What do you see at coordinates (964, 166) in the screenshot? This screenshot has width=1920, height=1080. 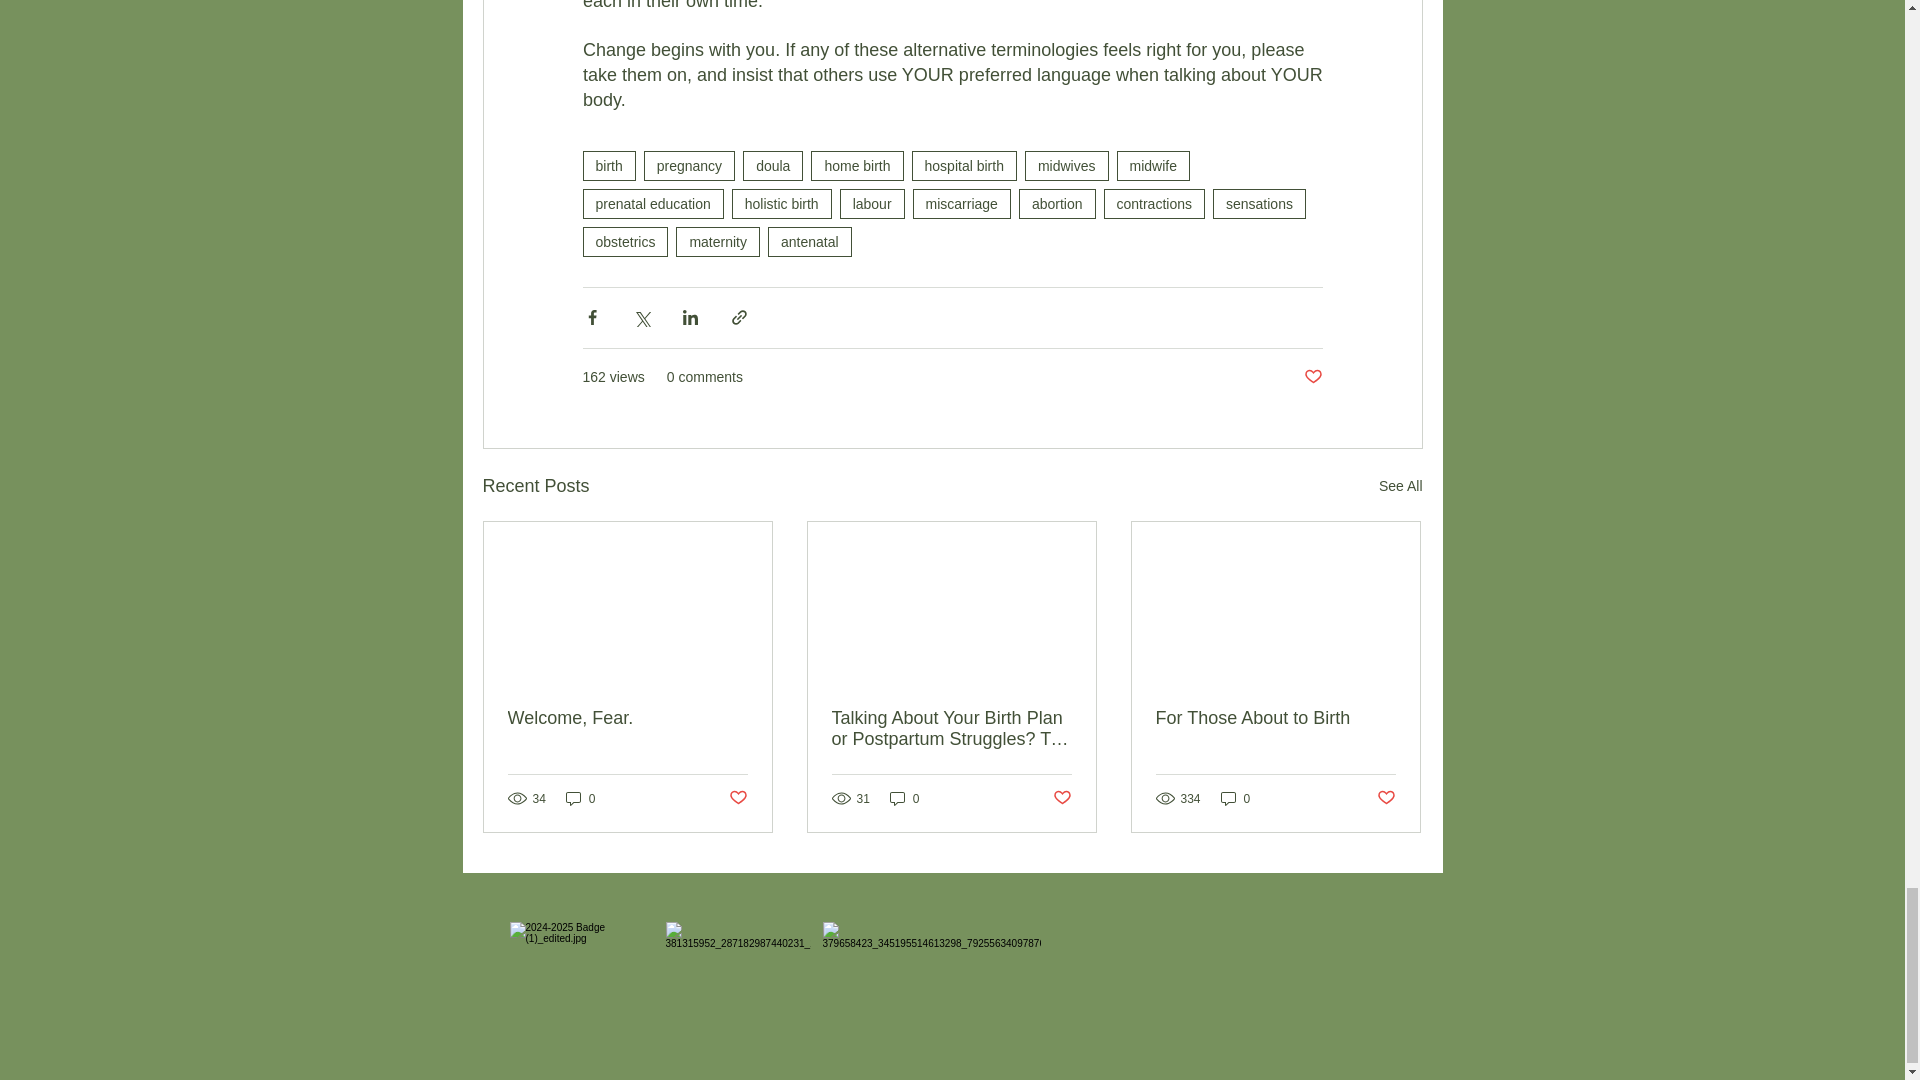 I see `hospital birth` at bounding box center [964, 166].